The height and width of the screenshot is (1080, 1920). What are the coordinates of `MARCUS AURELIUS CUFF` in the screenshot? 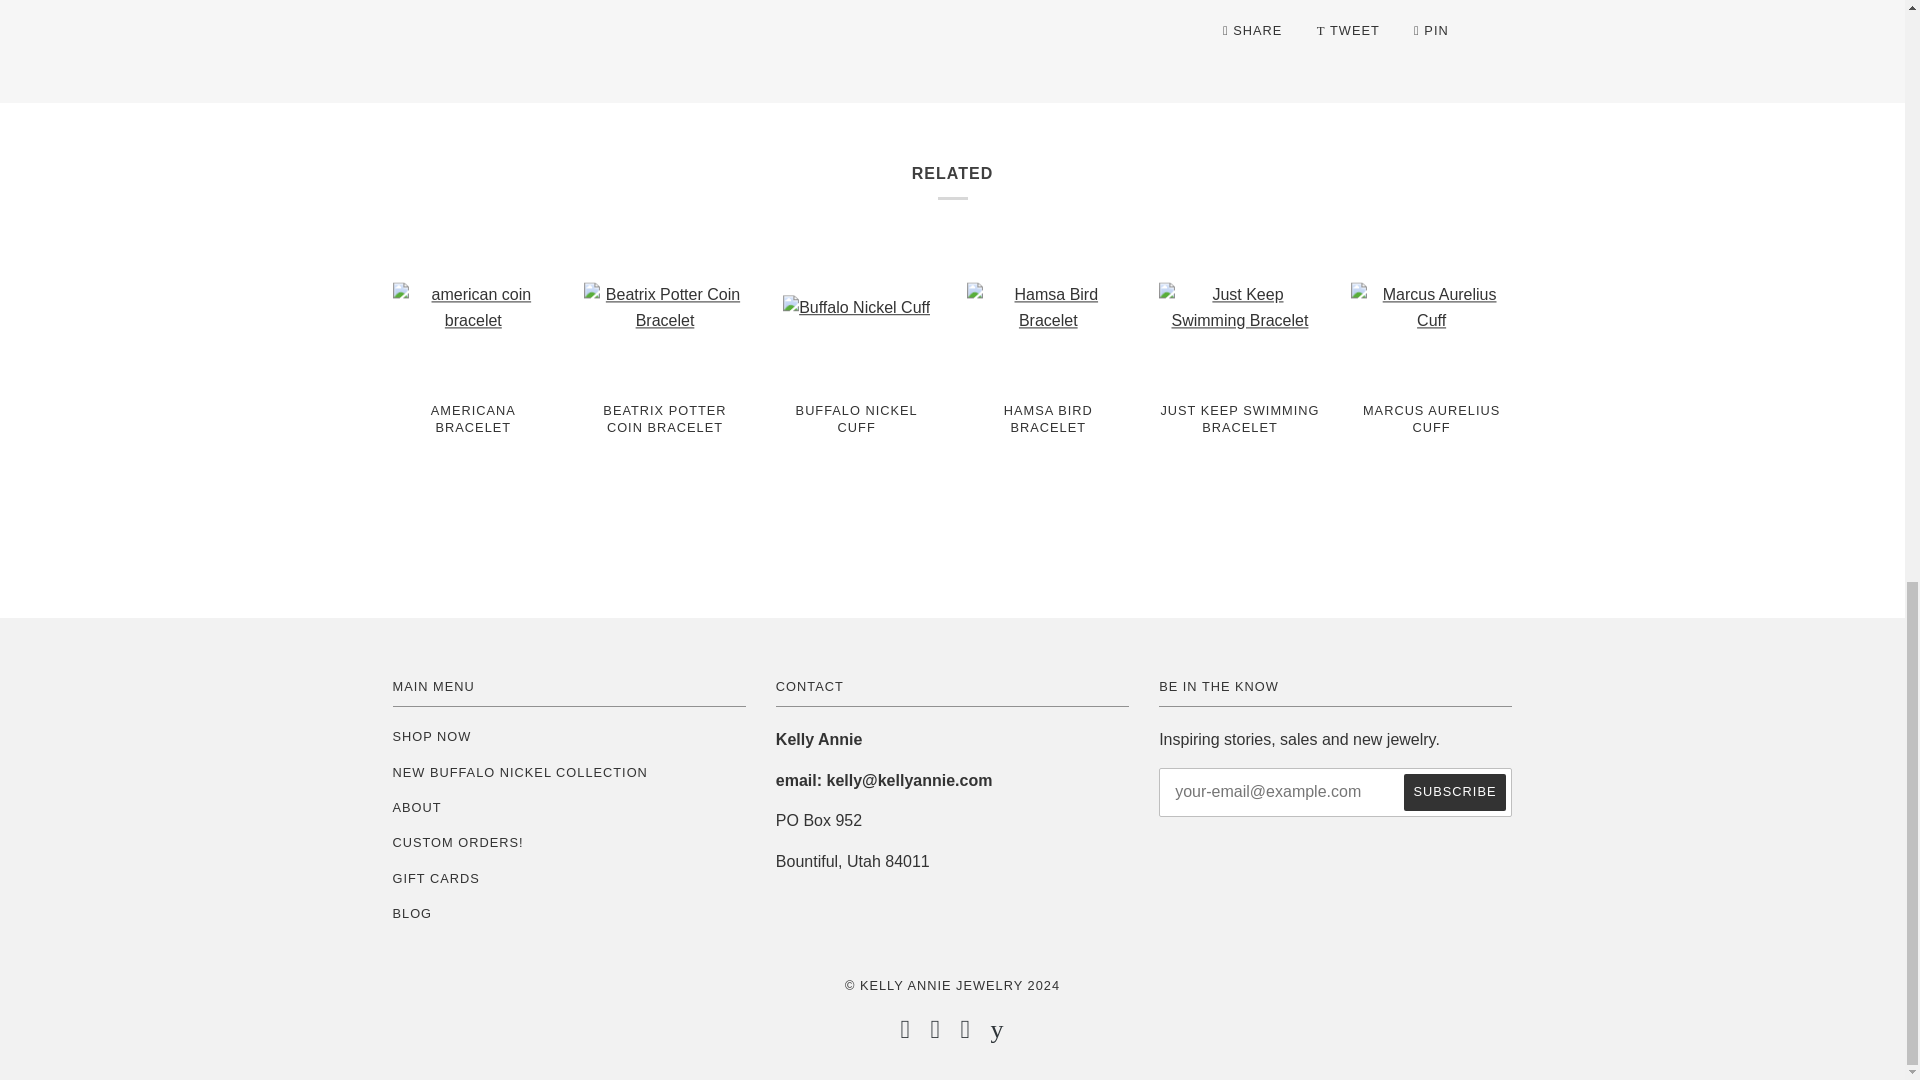 It's located at (1432, 450).